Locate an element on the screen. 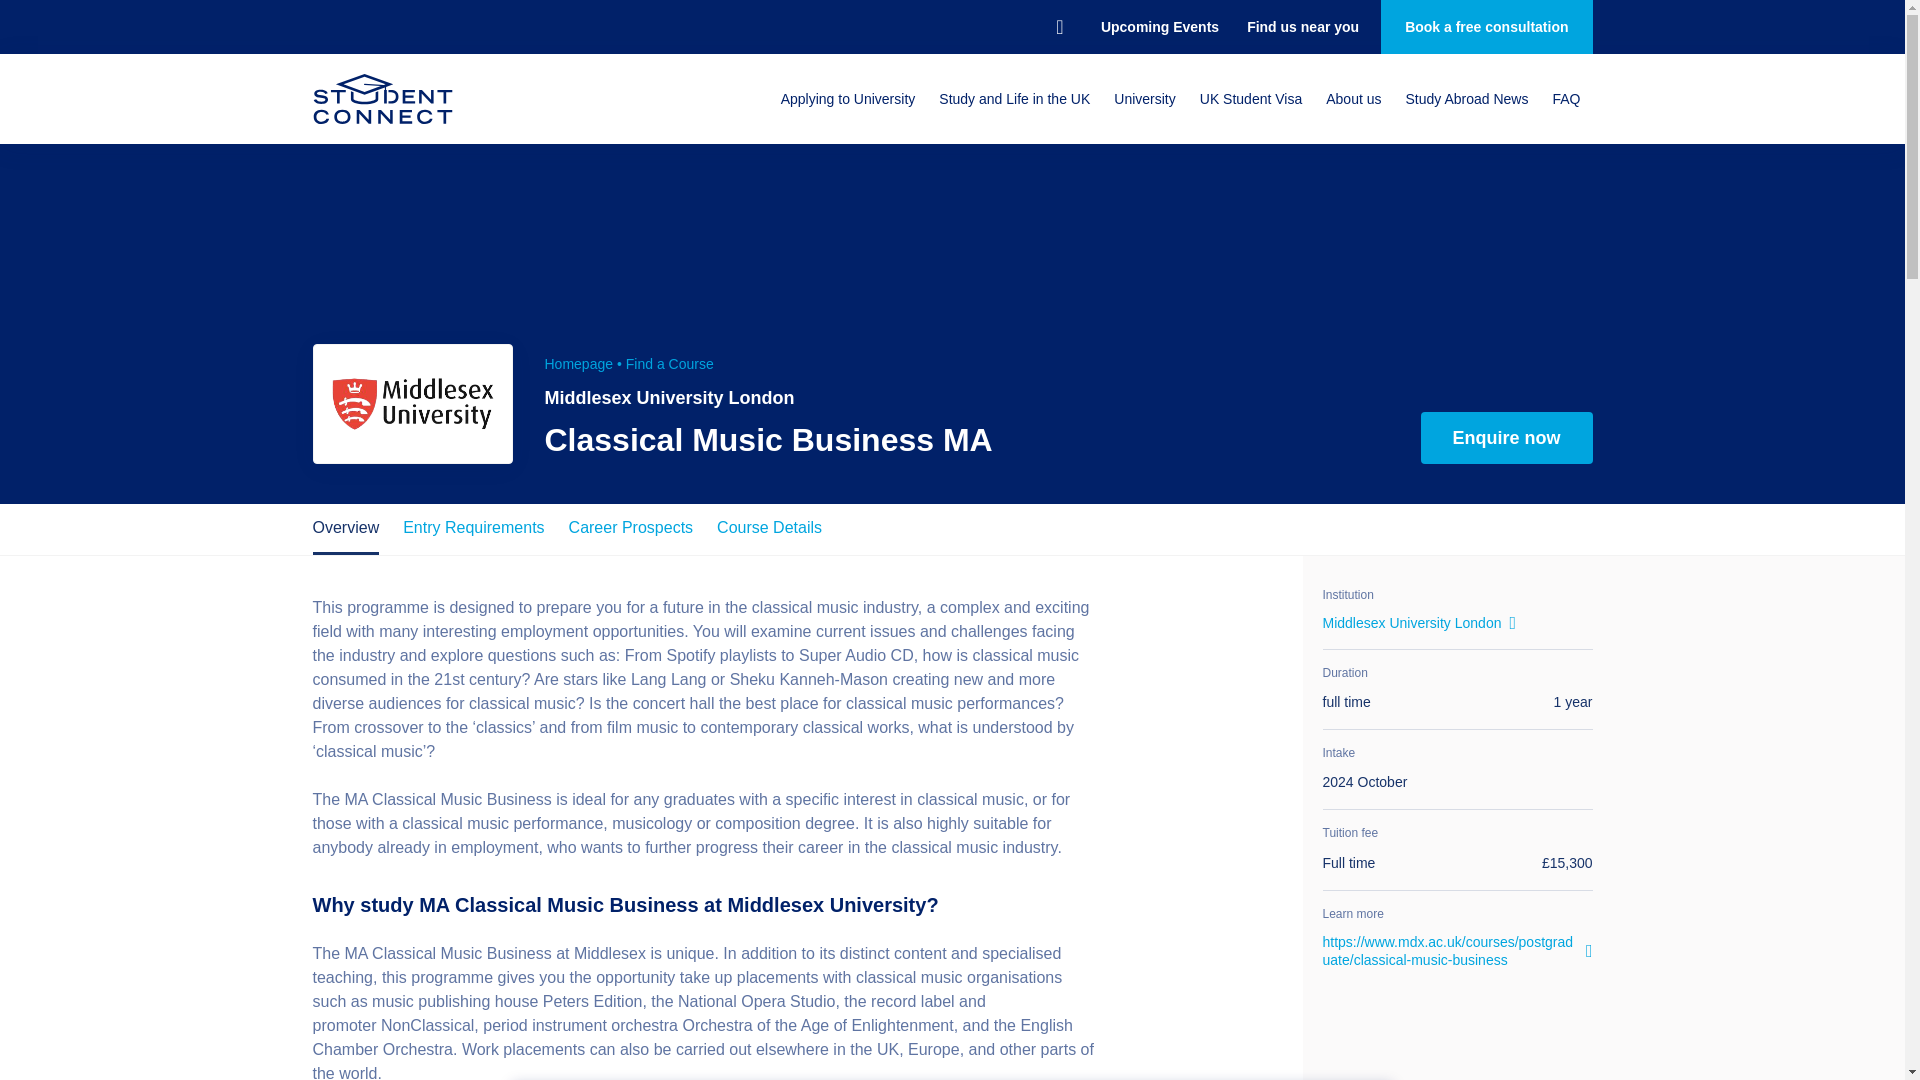 The image size is (1920, 1080). Upcoming Events is located at coordinates (1159, 26).